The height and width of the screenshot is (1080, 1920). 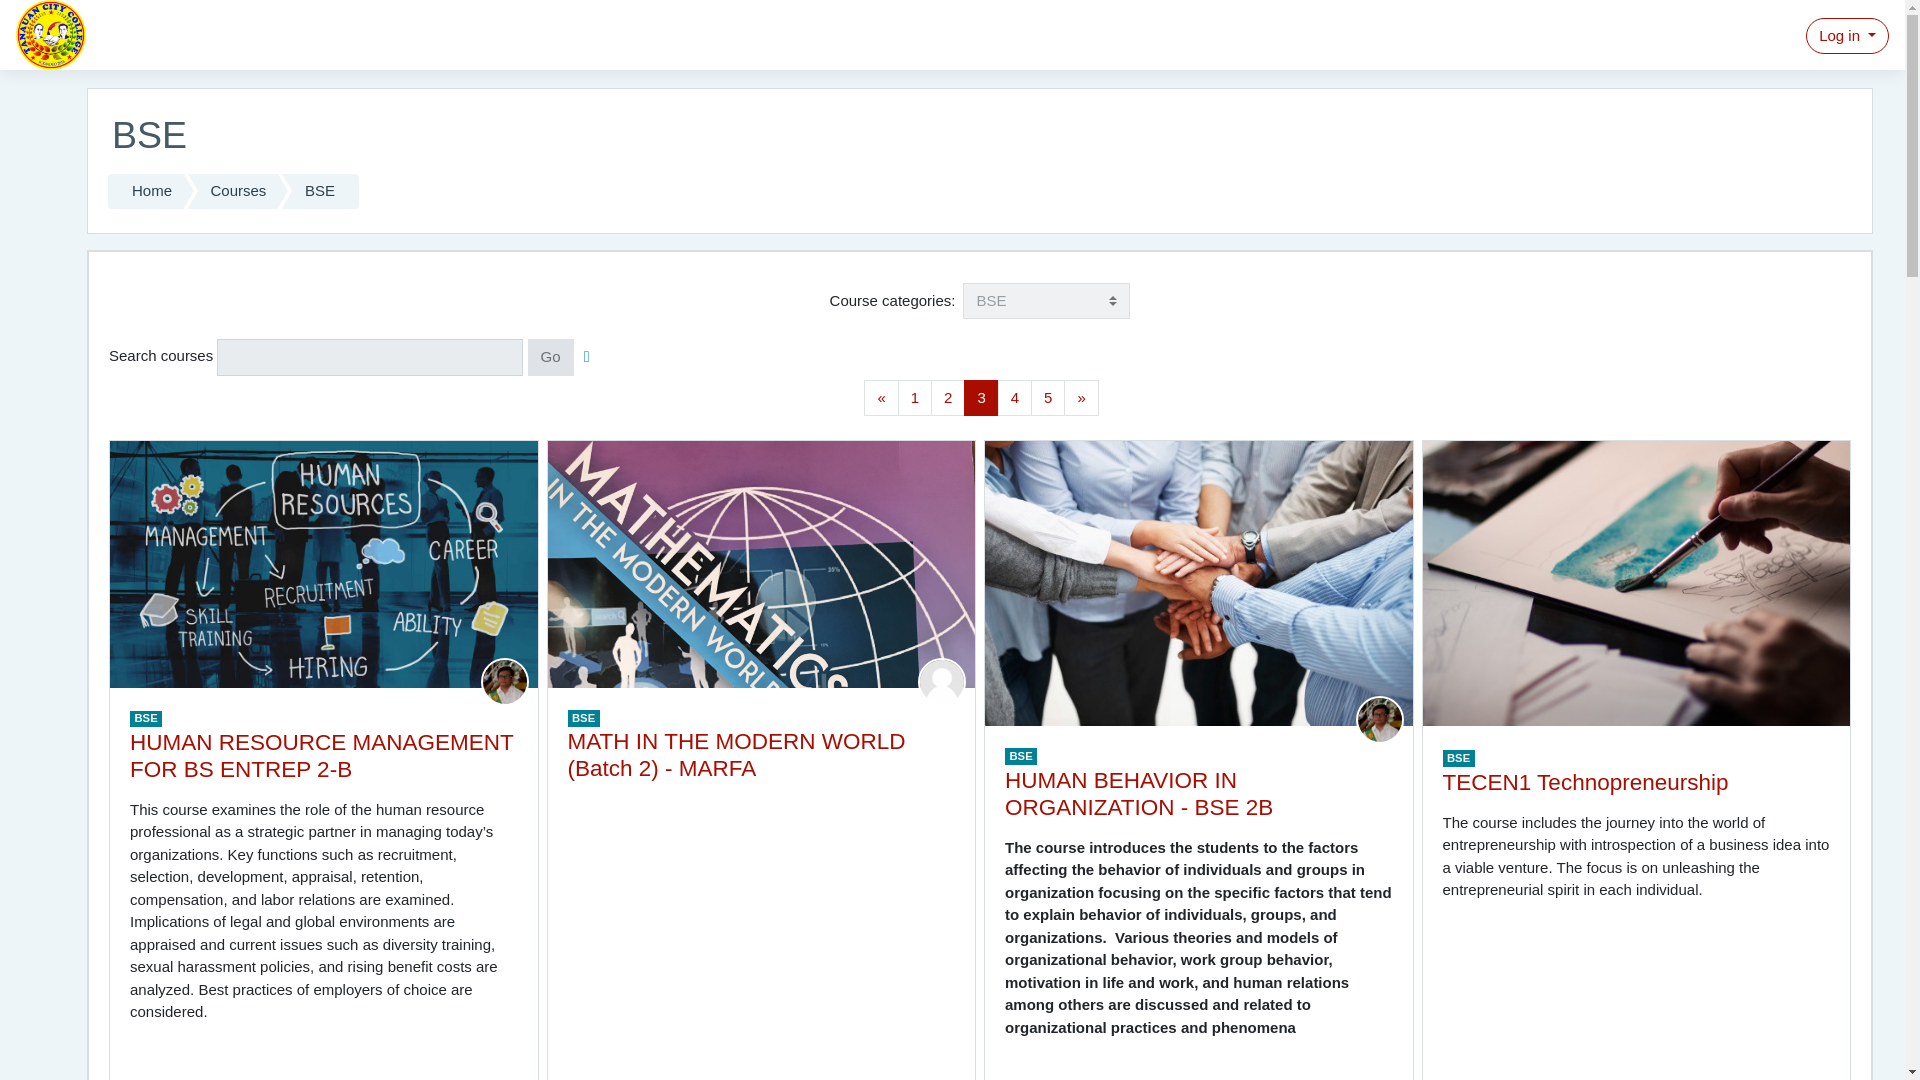 What do you see at coordinates (146, 717) in the screenshot?
I see `BSE` at bounding box center [146, 717].